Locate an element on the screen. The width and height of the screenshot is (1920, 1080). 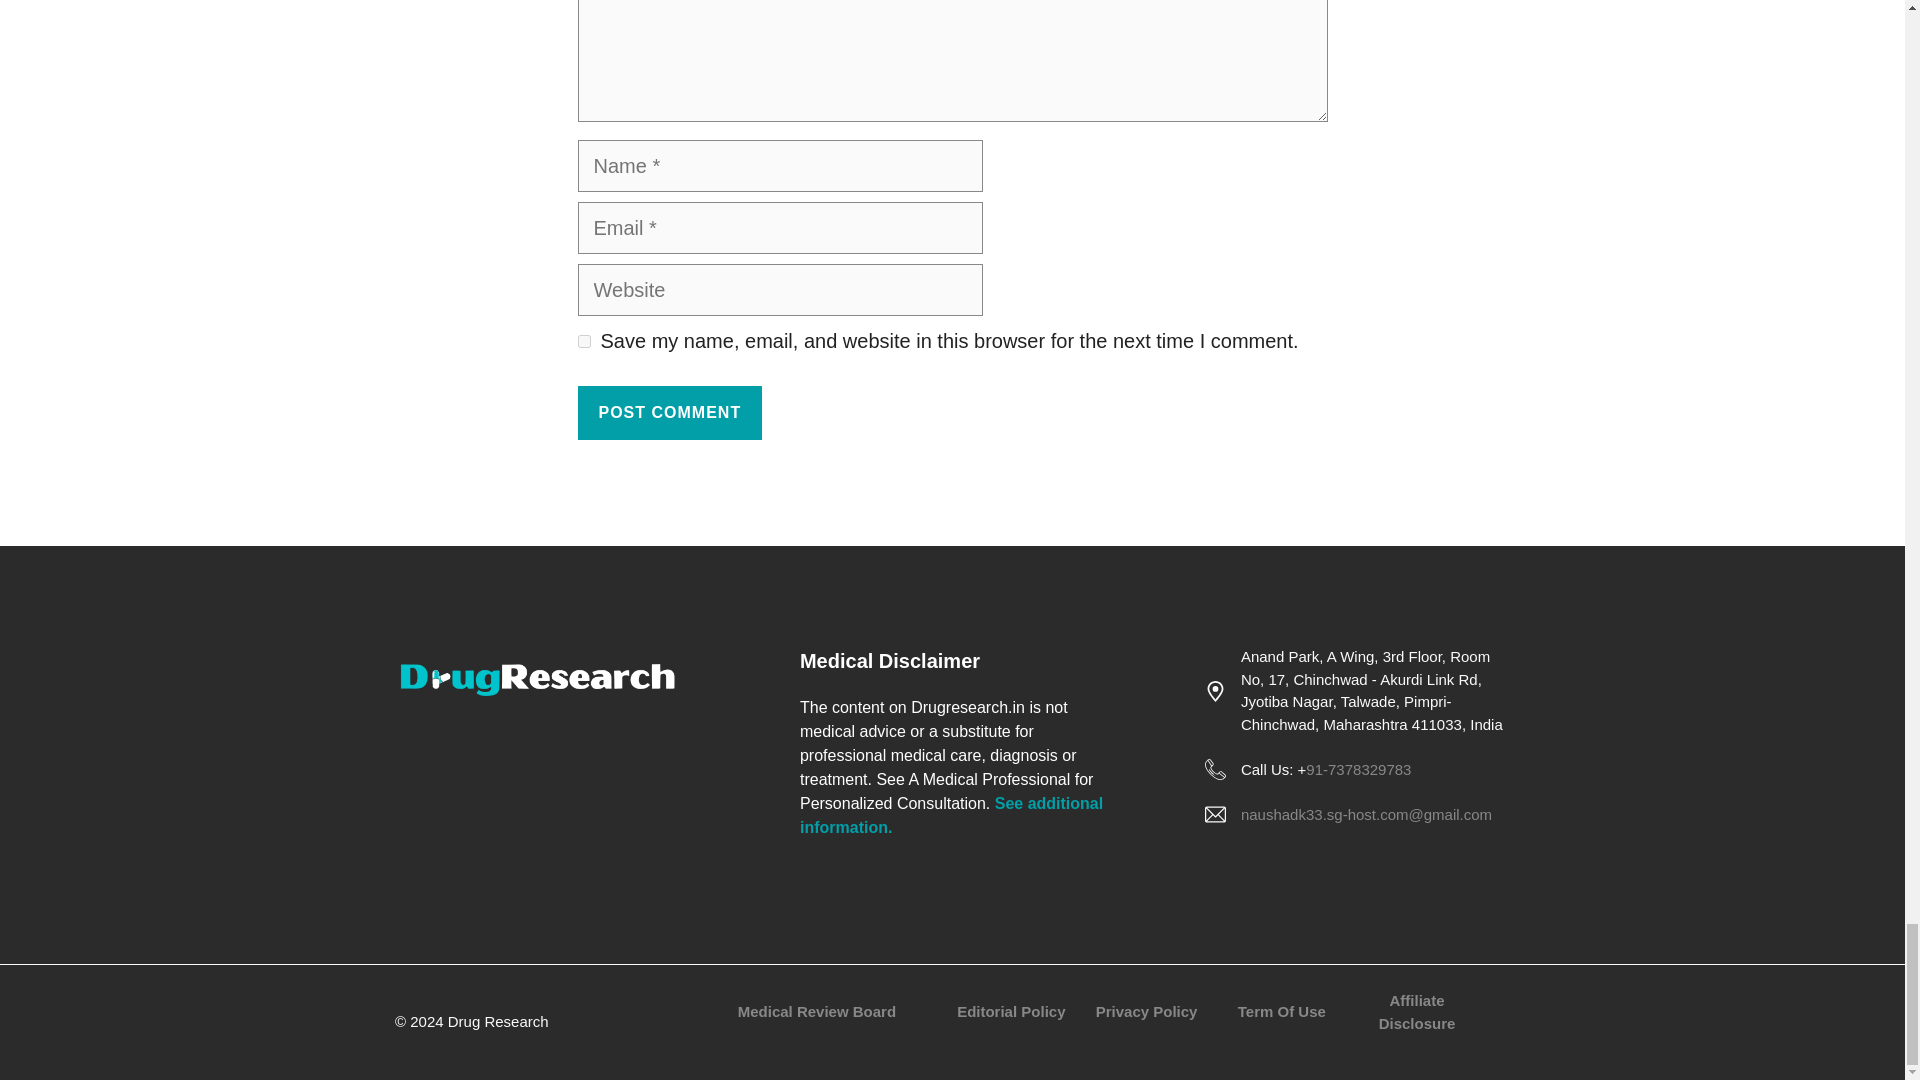
Term Of Use is located at coordinates (1282, 1011).